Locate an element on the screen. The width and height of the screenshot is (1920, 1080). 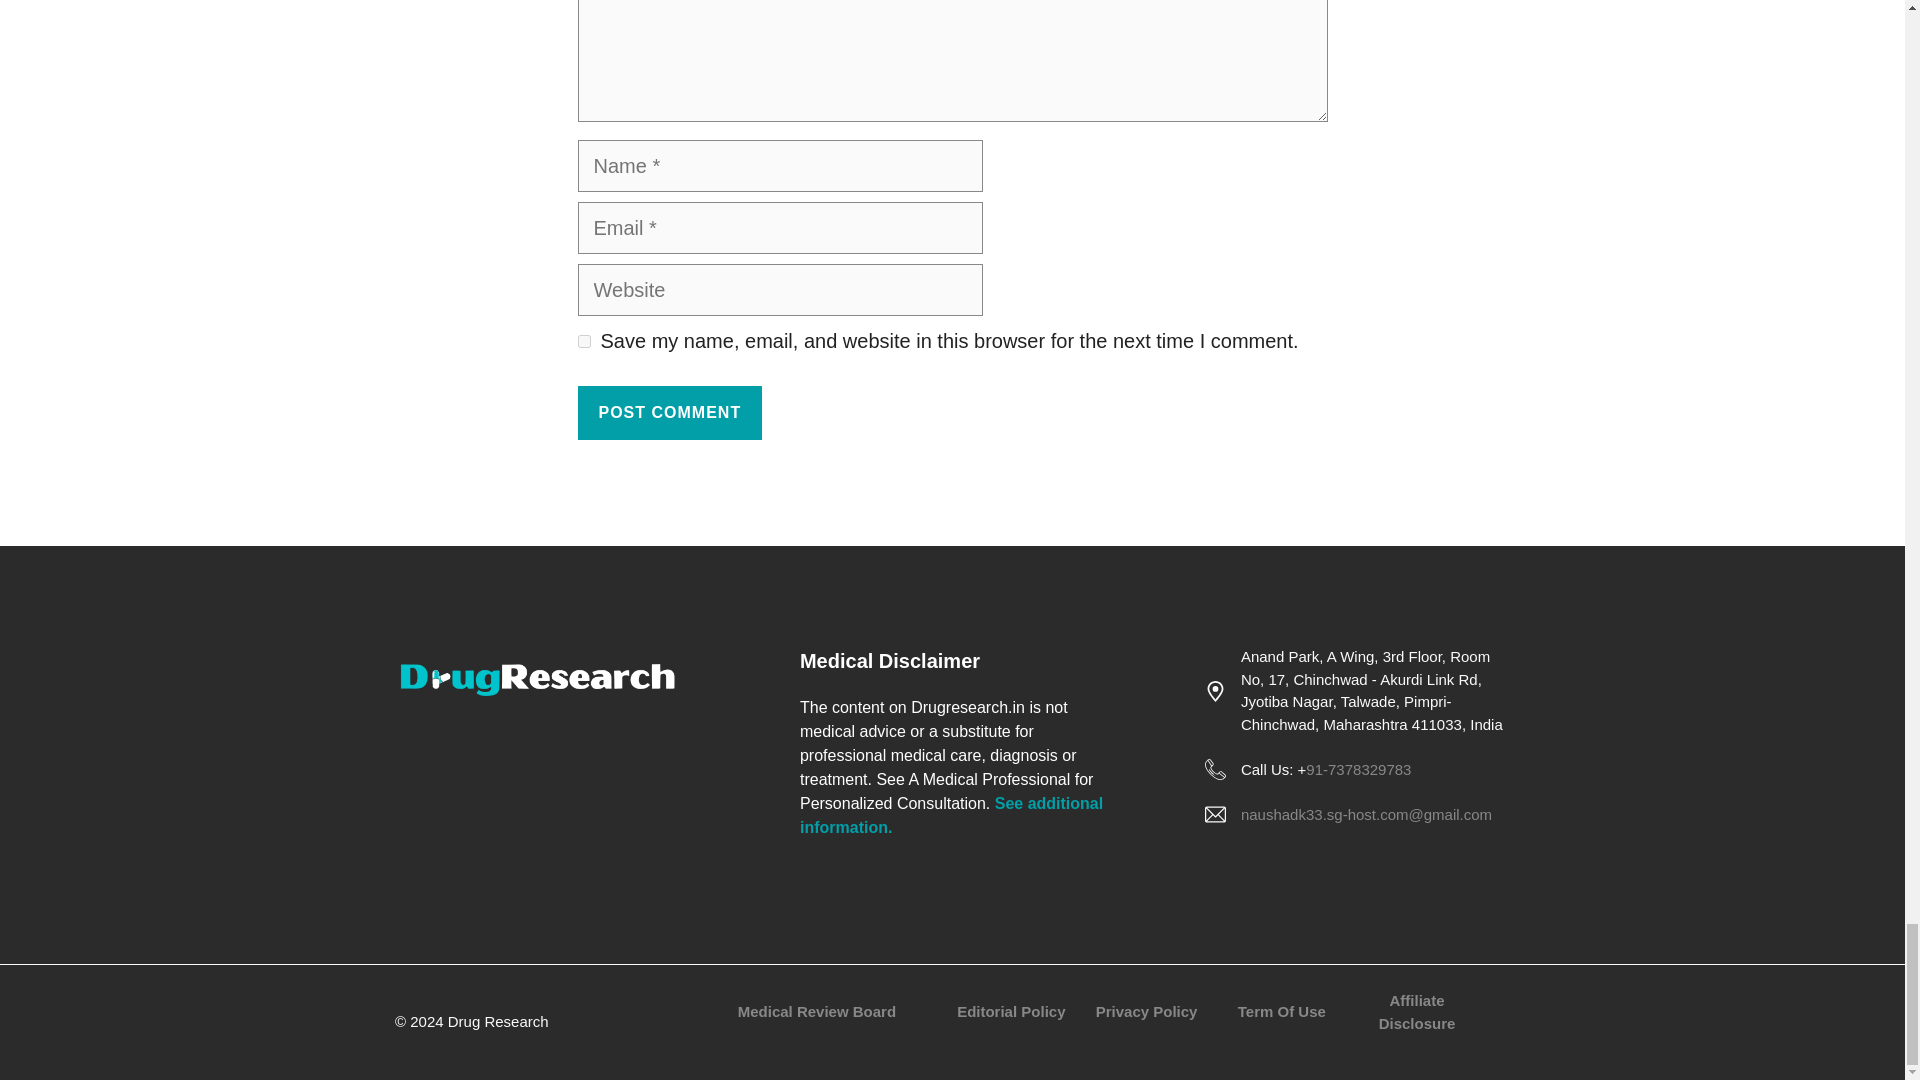
Term Of Use is located at coordinates (1282, 1011).